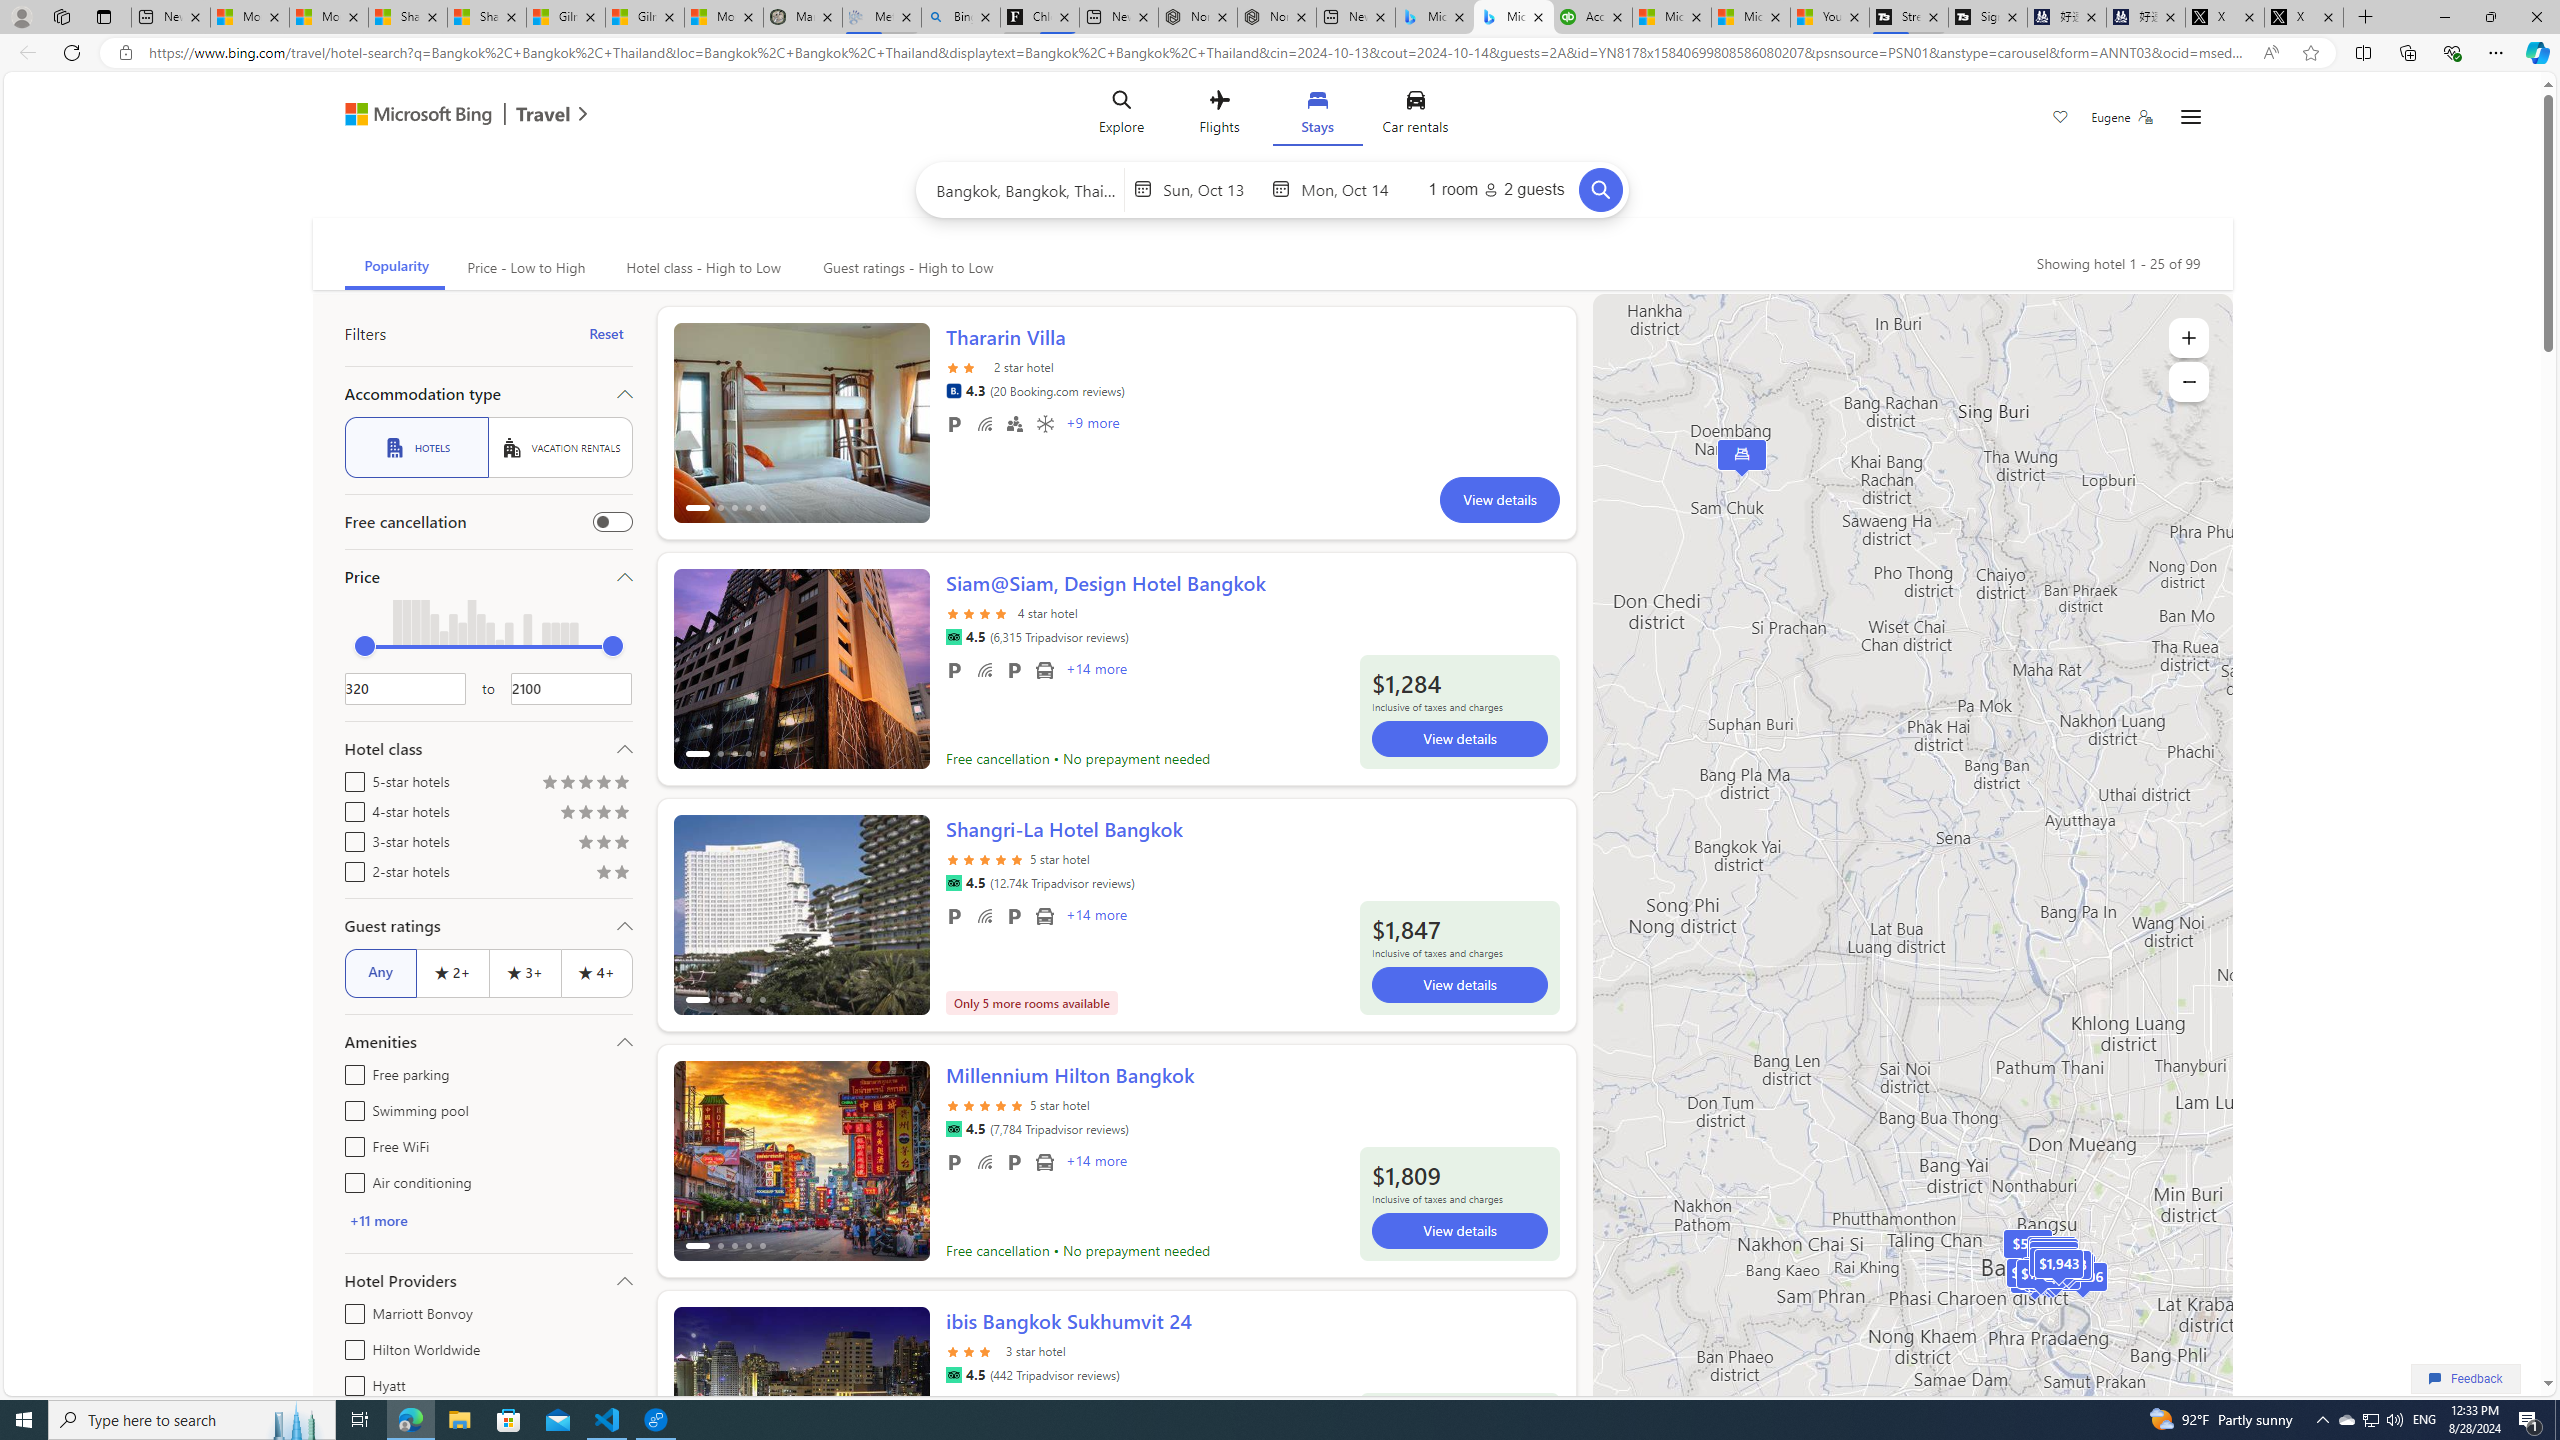  I want to click on min , so click(364, 646).